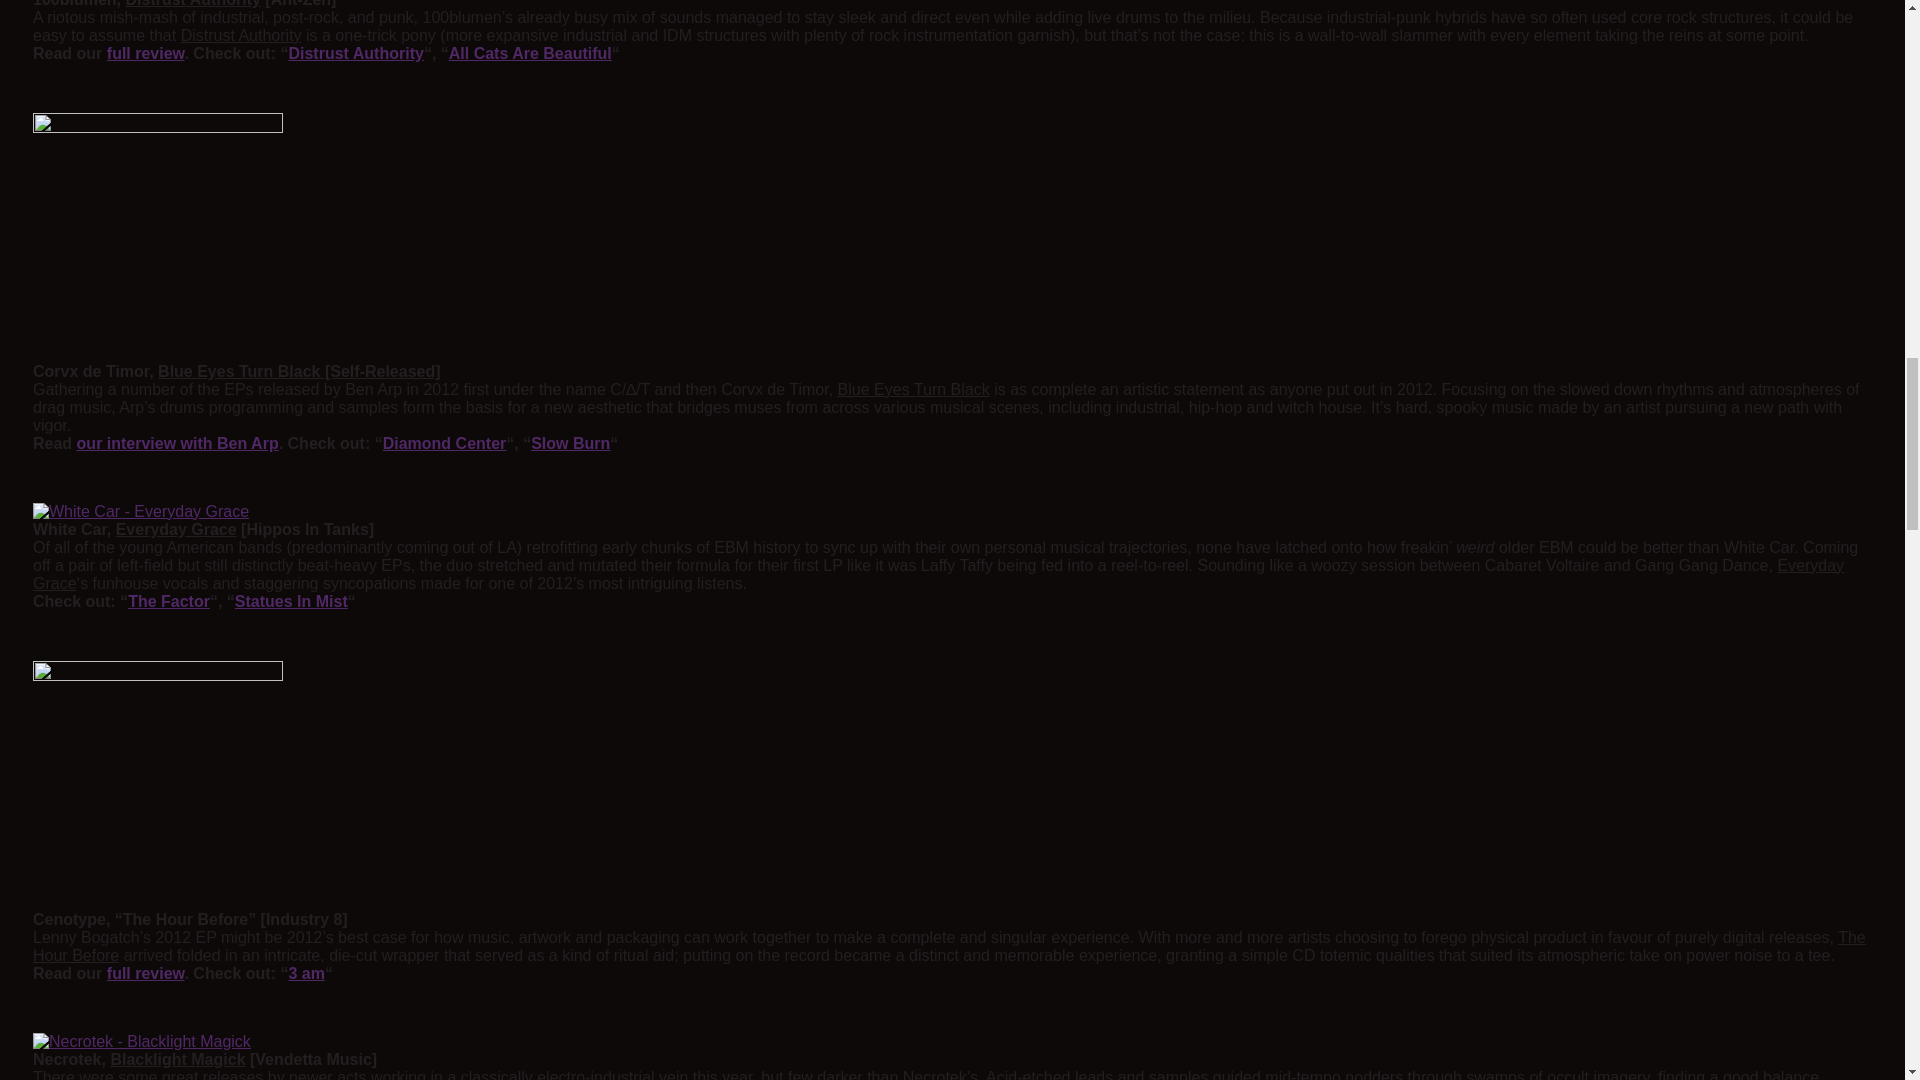 This screenshot has height=1080, width=1920. What do you see at coordinates (142, 1041) in the screenshot?
I see `Necrotek - Blacklight Magick` at bounding box center [142, 1041].